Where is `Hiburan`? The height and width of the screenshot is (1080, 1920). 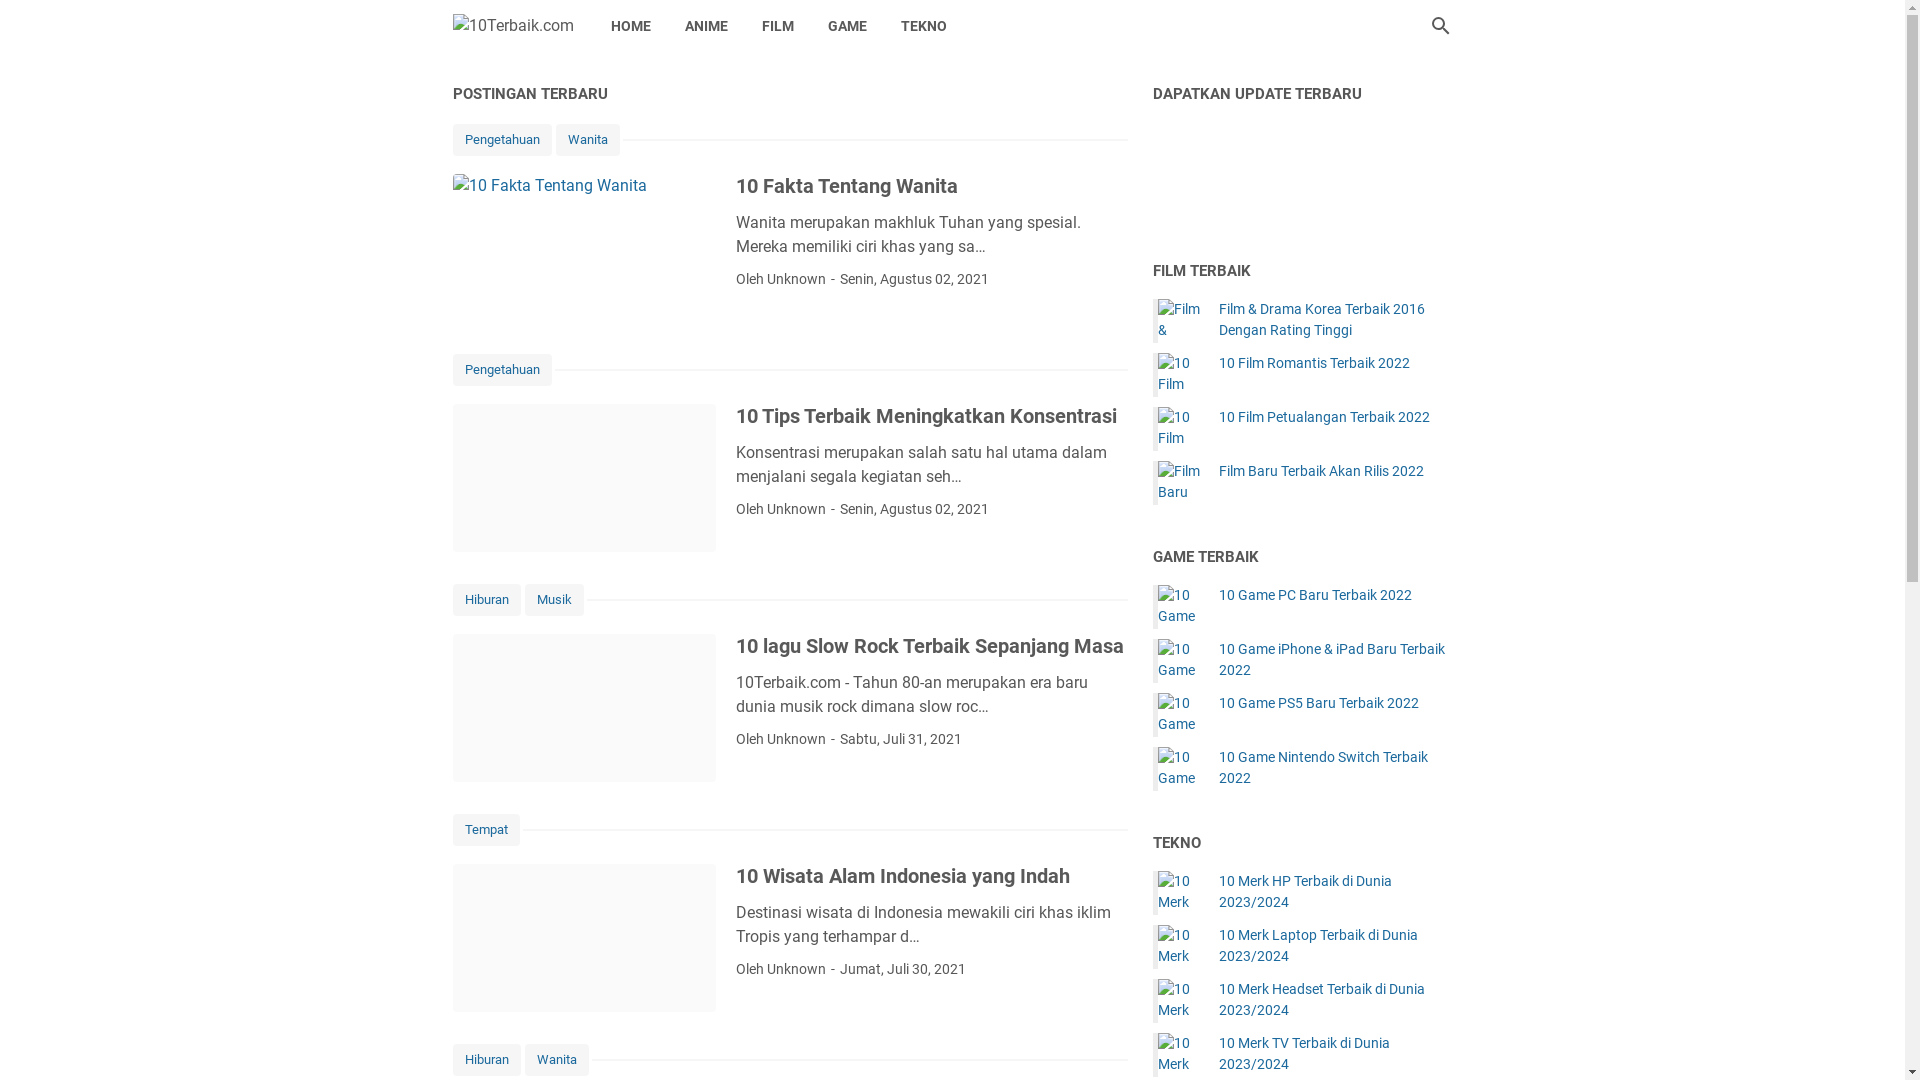 Hiburan is located at coordinates (486, 1060).